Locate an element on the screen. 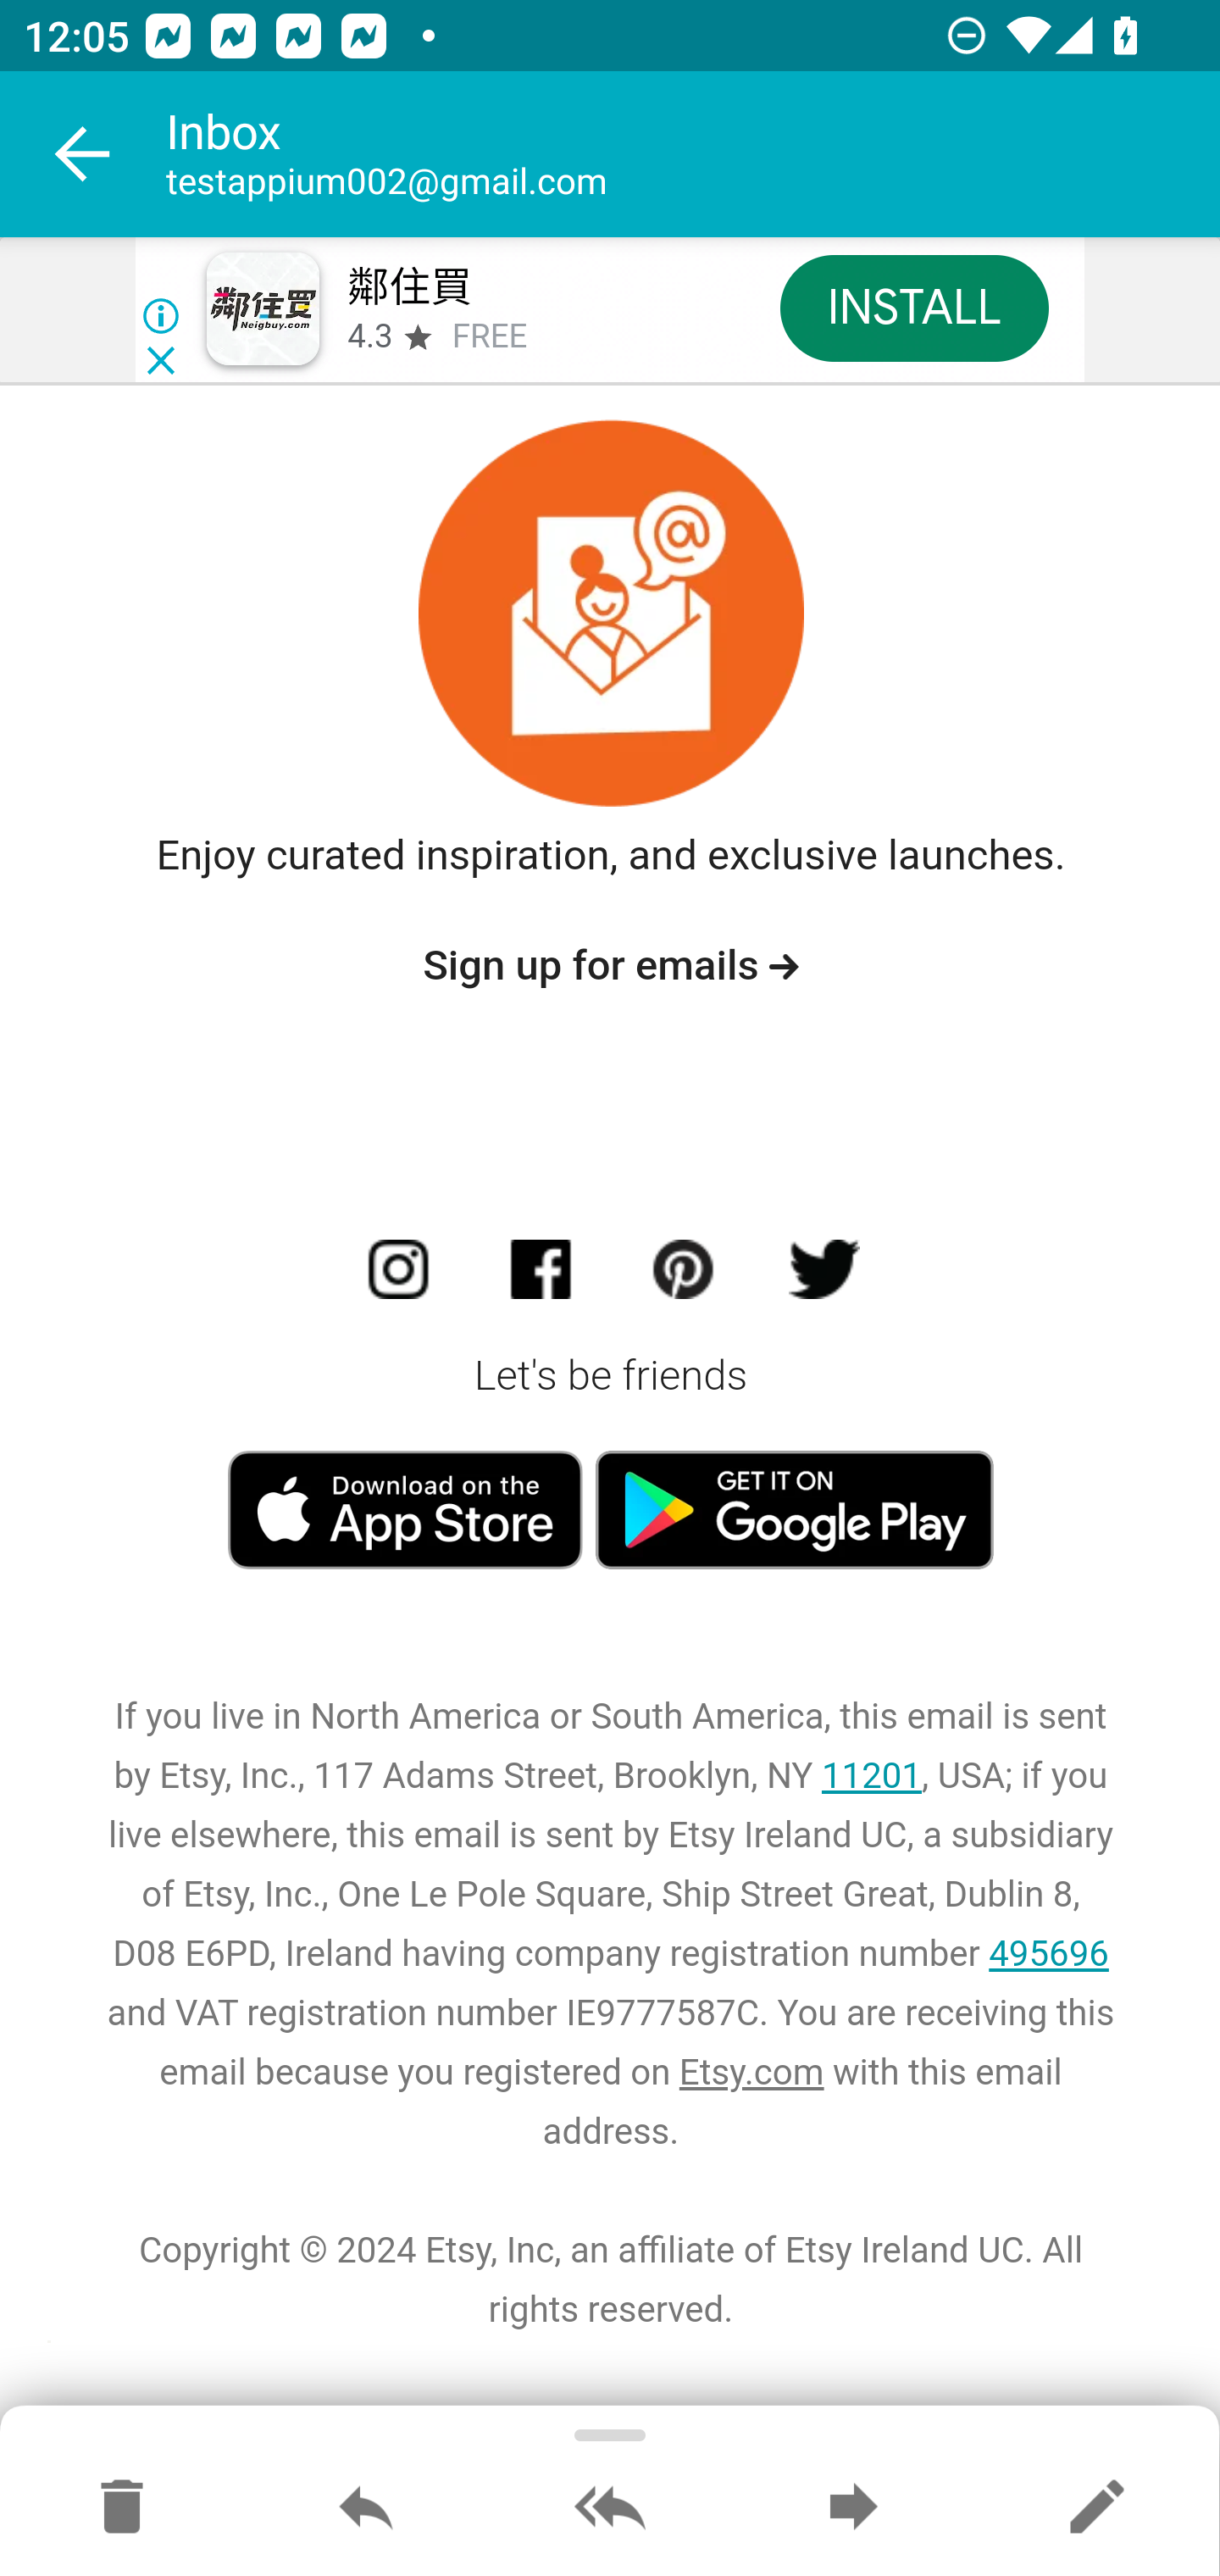  495696 is located at coordinates (1049, 1956).